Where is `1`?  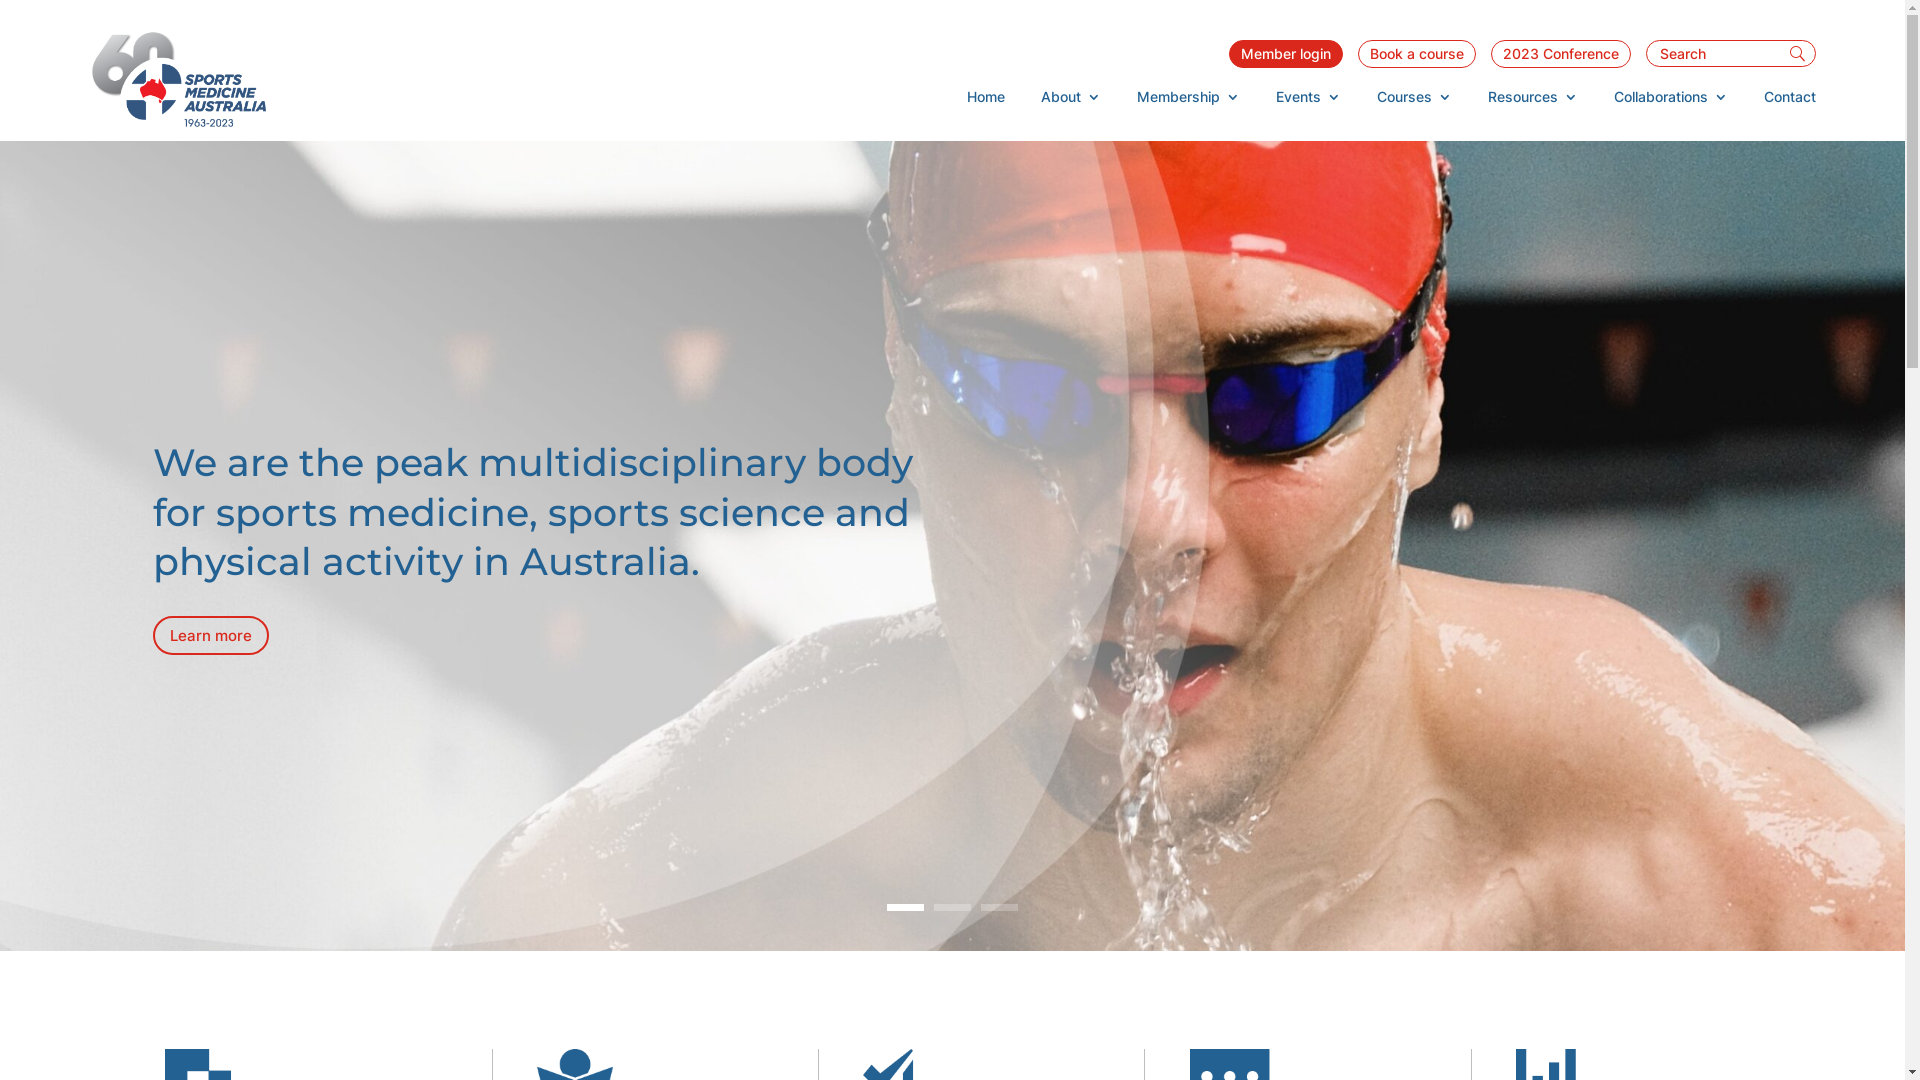 1 is located at coordinates (906, 908).